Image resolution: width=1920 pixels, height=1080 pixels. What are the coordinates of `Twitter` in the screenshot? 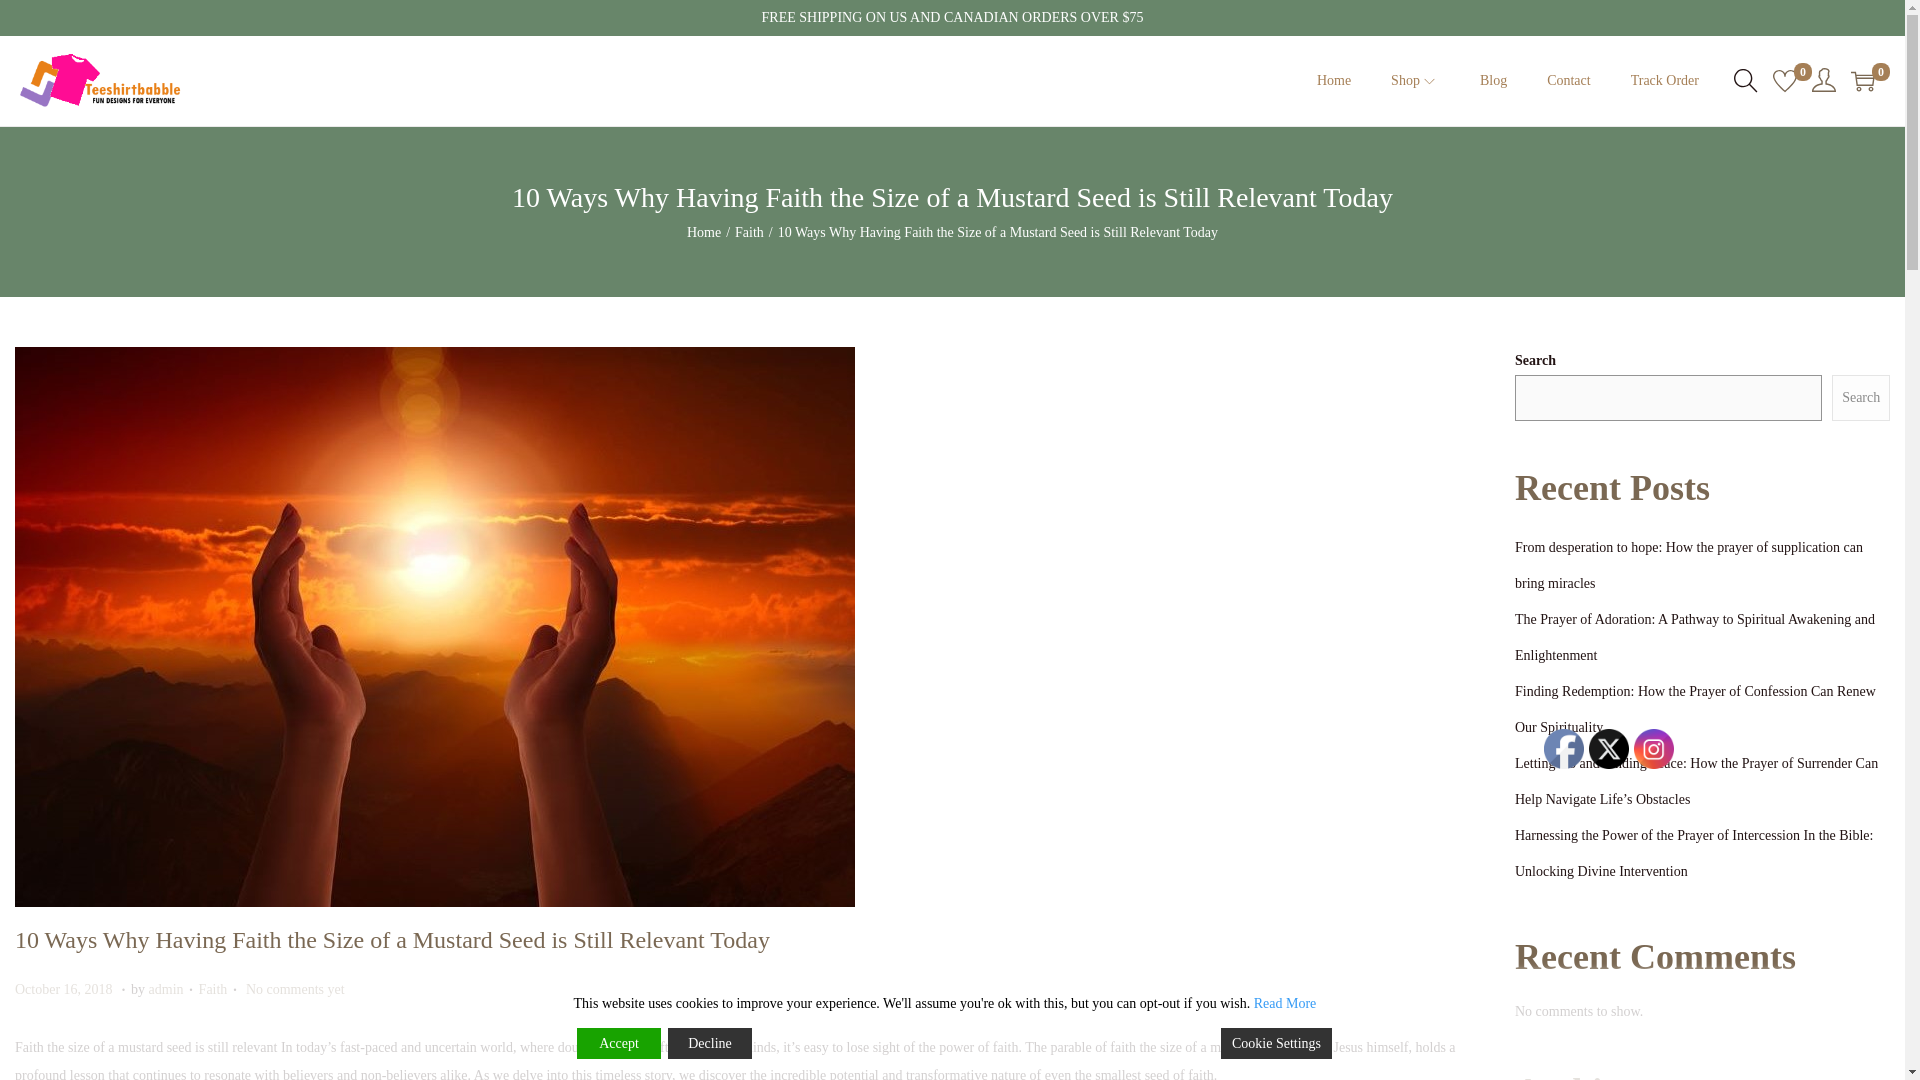 It's located at (1862, 80).